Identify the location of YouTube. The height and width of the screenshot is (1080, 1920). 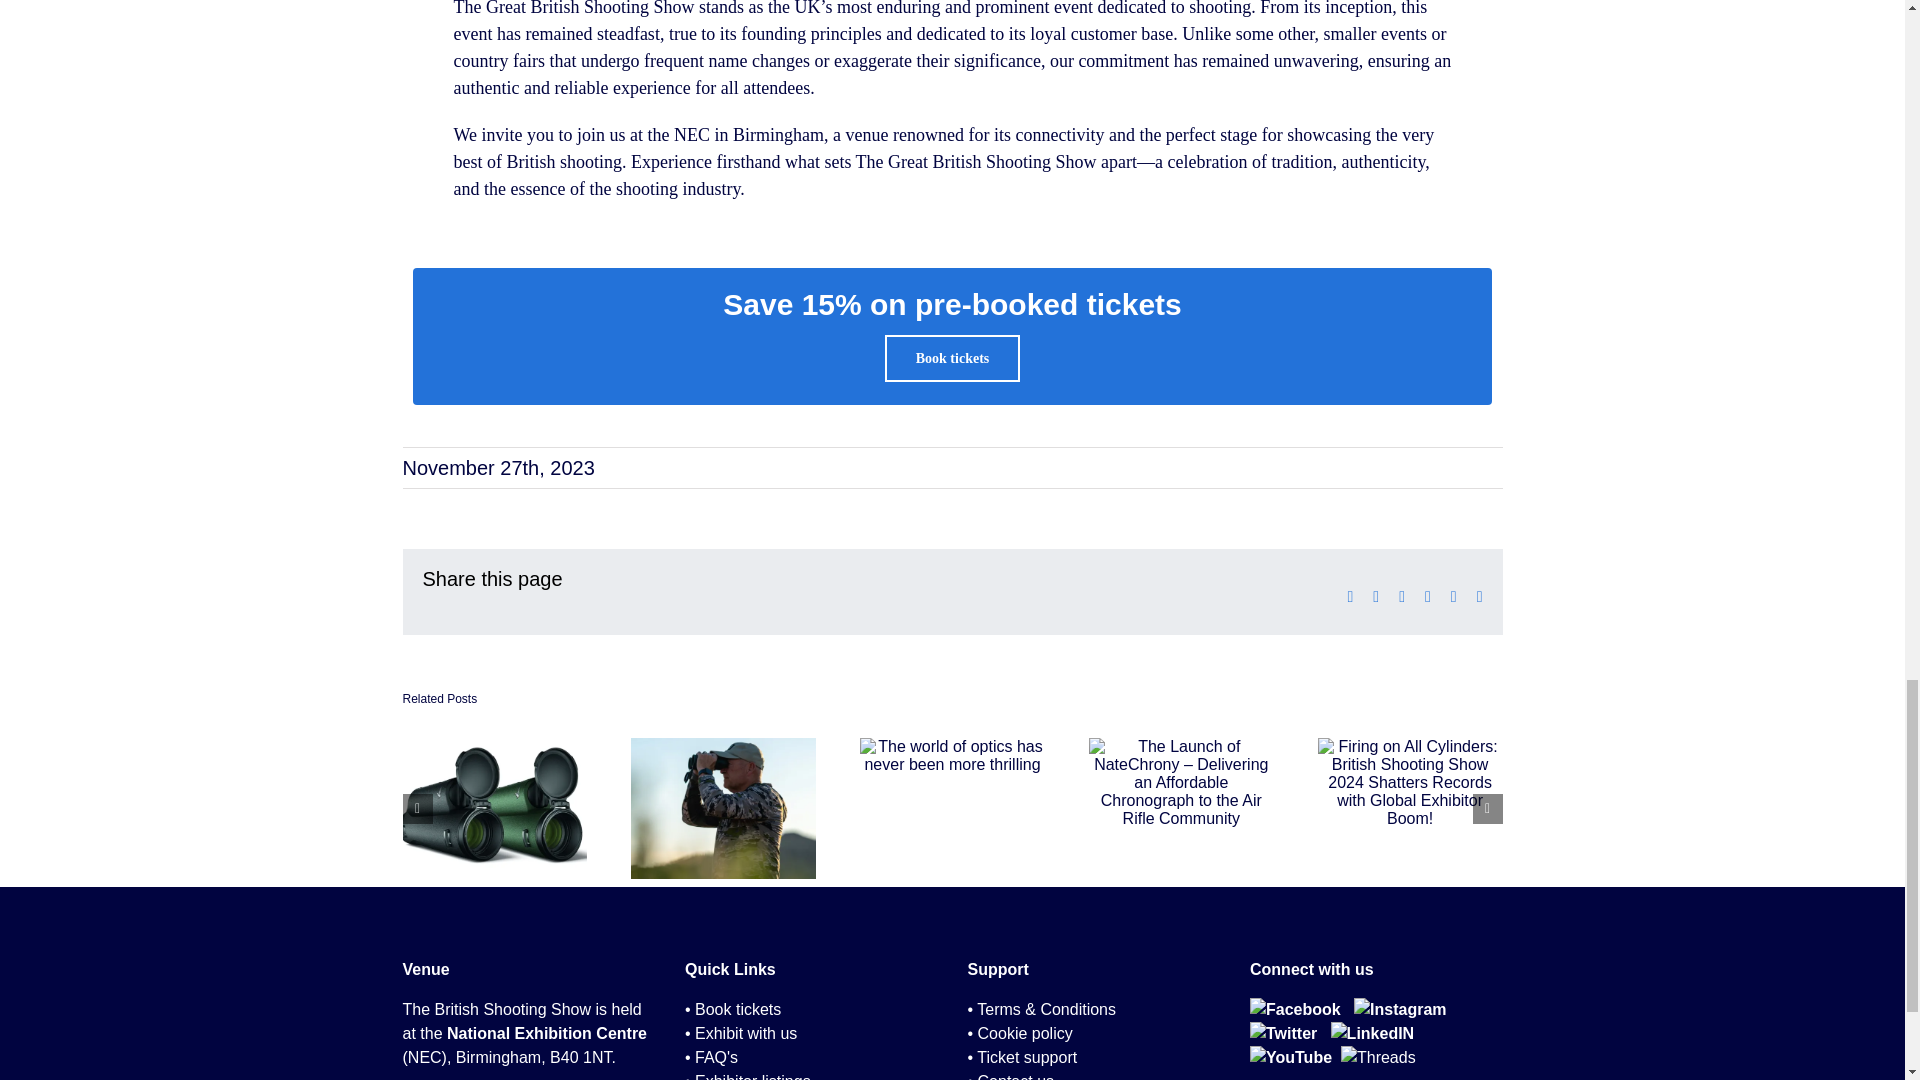
(1290, 1056).